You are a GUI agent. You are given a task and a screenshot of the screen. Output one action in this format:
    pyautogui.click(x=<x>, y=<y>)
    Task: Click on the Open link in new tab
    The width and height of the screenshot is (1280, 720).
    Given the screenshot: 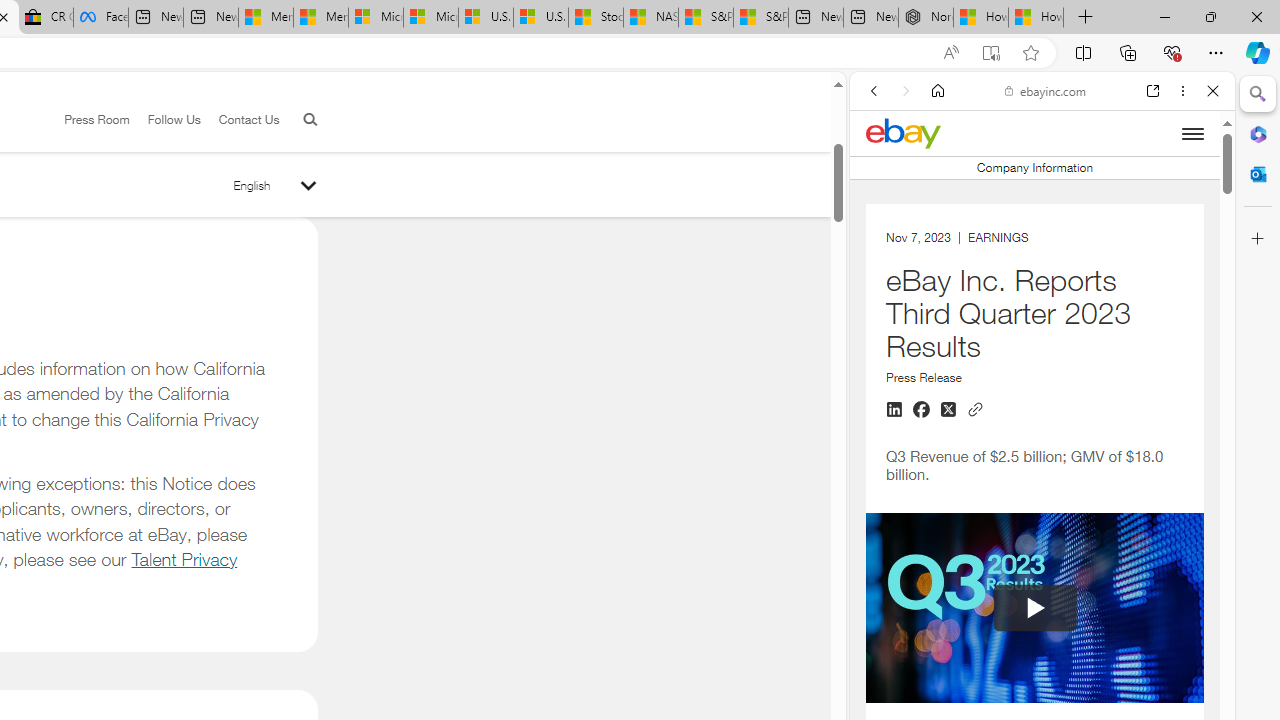 What is the action you would take?
    pyautogui.click(x=1153, y=91)
    